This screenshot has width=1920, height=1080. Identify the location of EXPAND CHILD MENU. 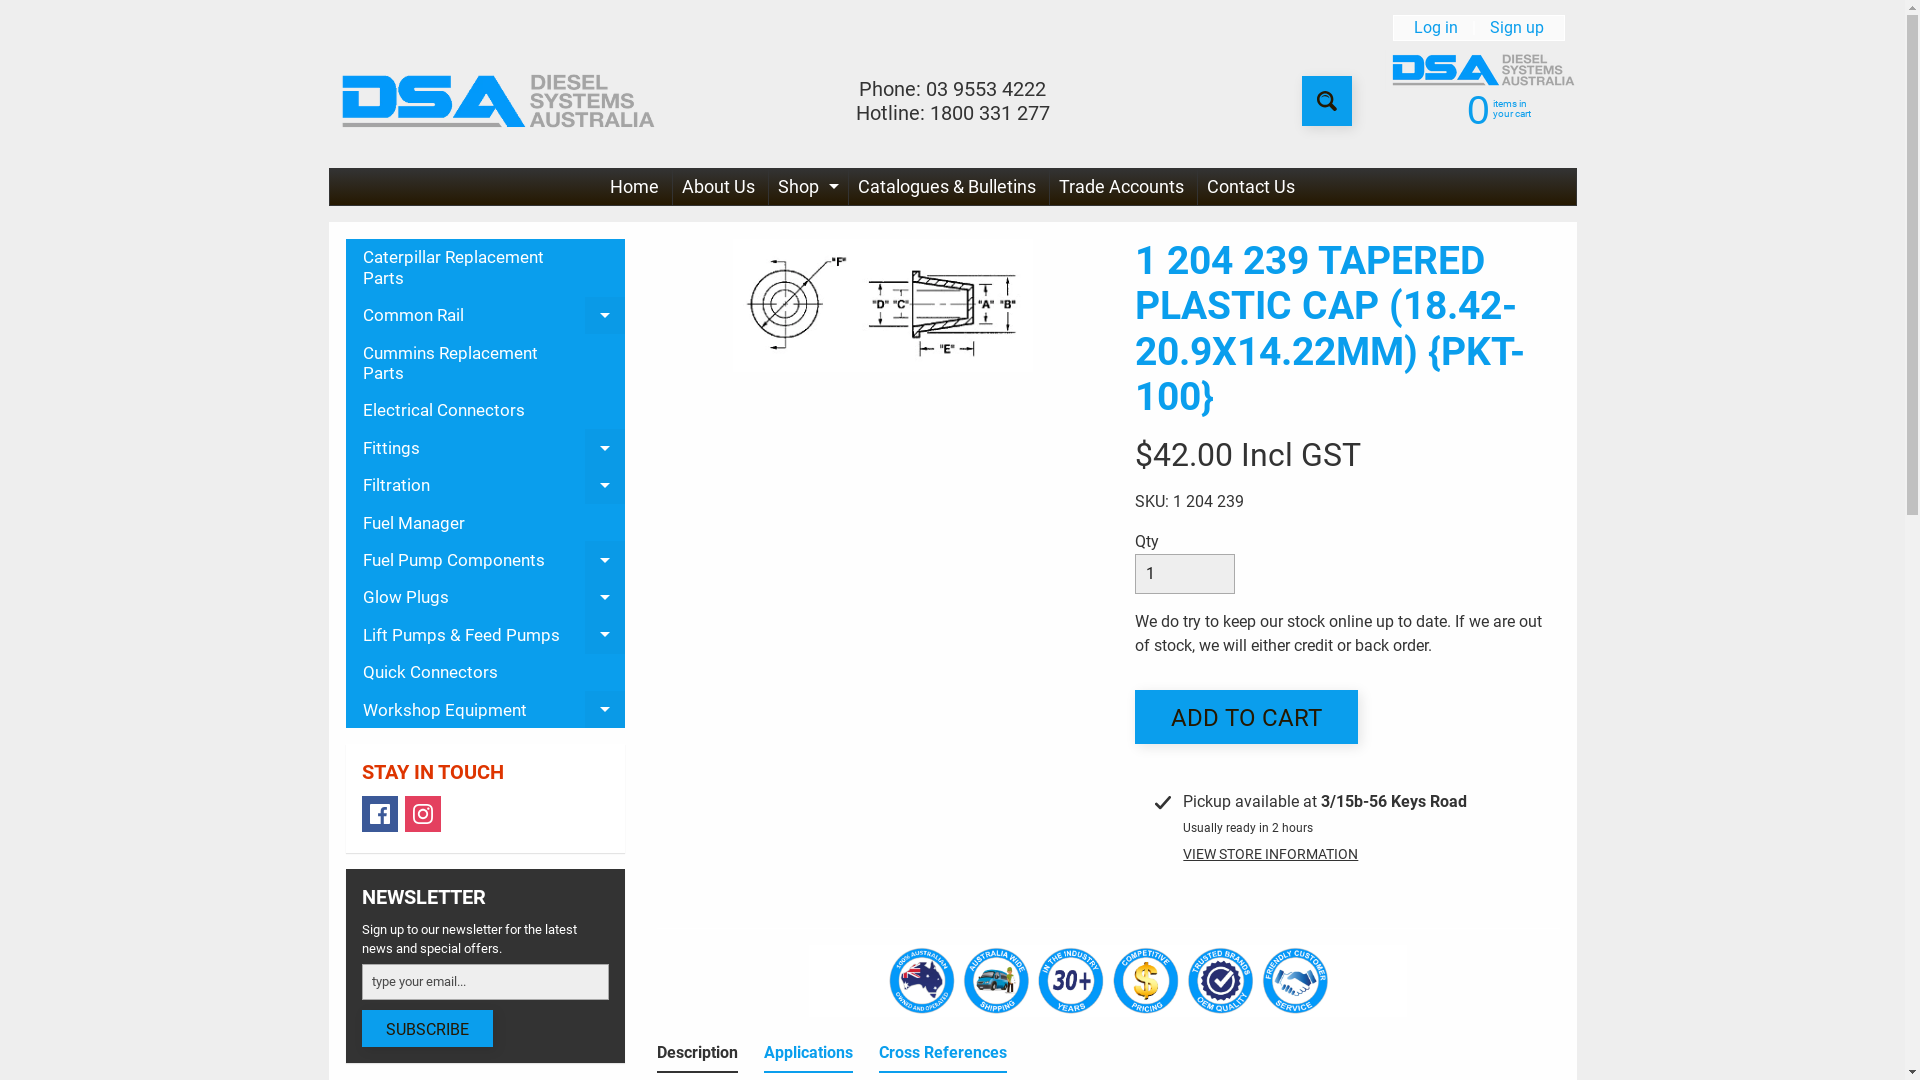
(605, 710).